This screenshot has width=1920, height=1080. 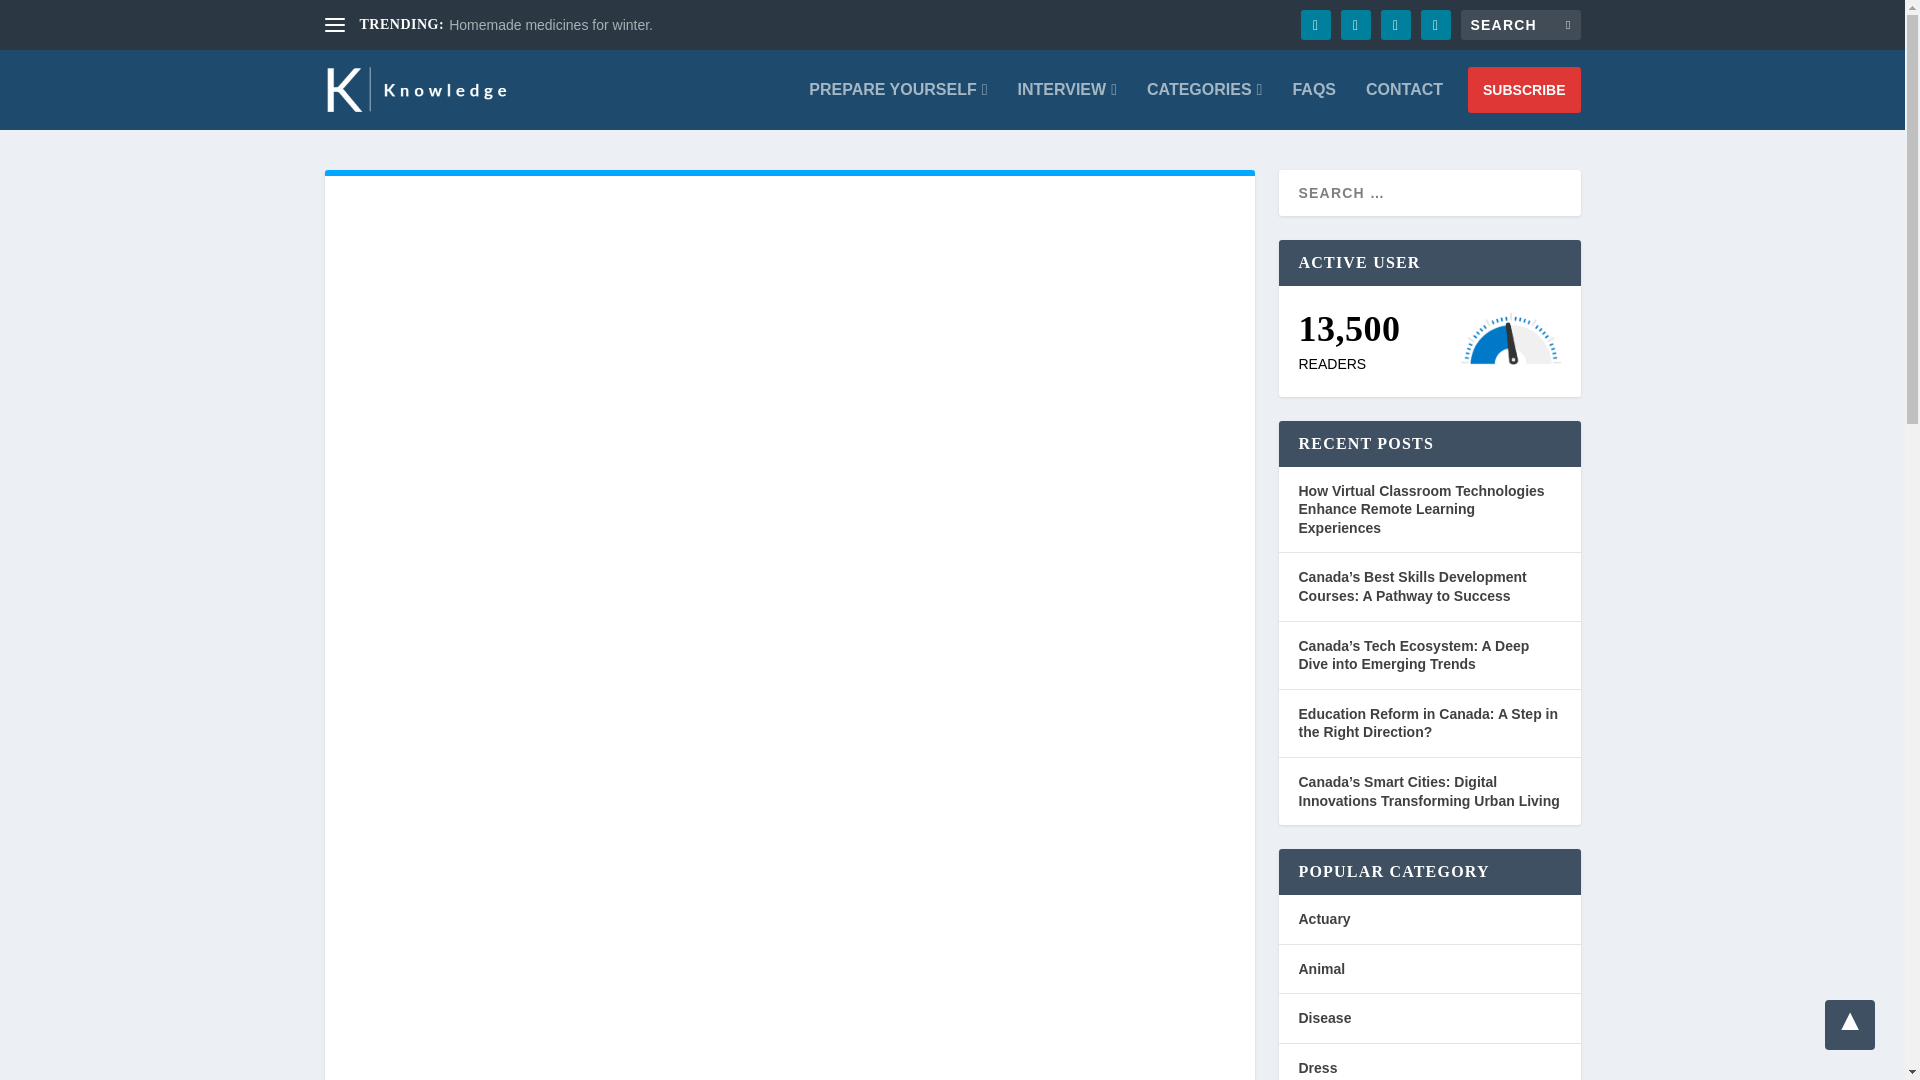 I want to click on PREPARE YOURSELF, so click(x=897, y=106).